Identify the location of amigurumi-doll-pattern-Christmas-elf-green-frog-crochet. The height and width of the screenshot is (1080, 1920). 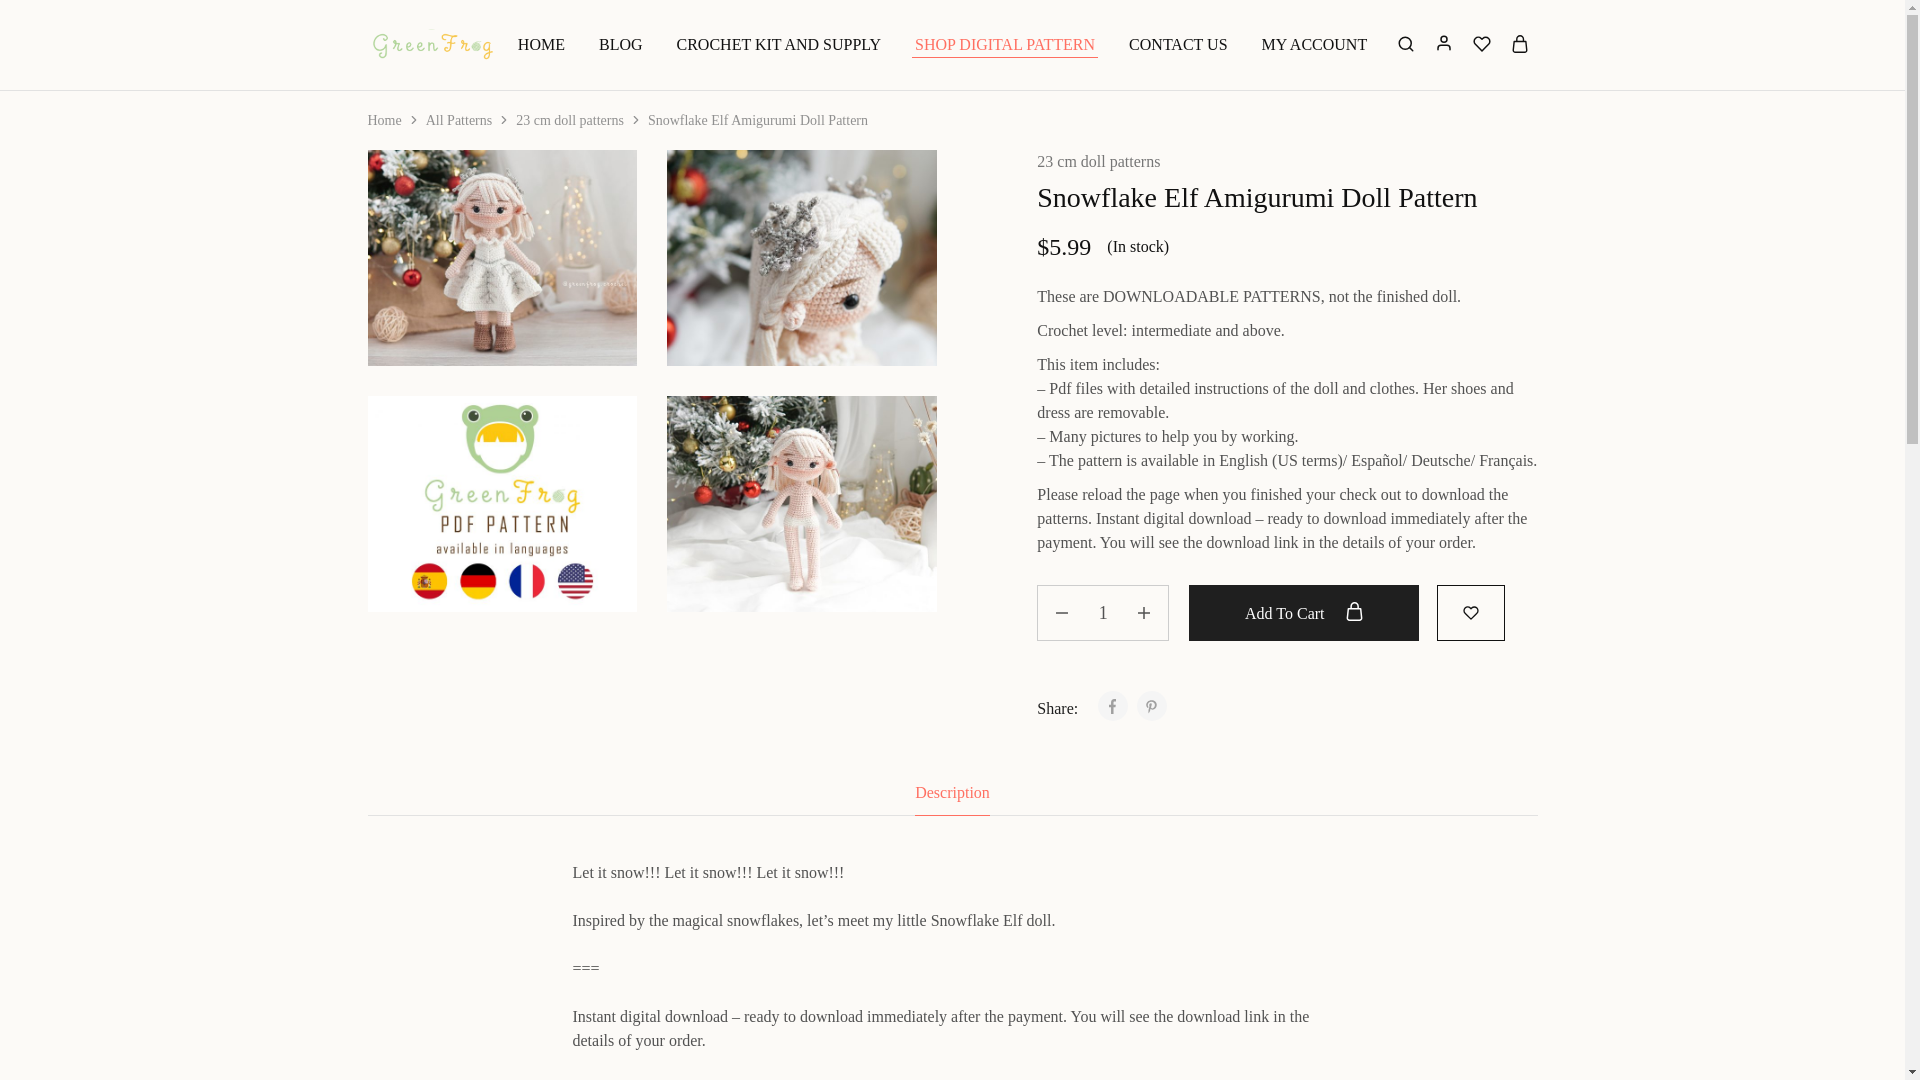
(502, 258).